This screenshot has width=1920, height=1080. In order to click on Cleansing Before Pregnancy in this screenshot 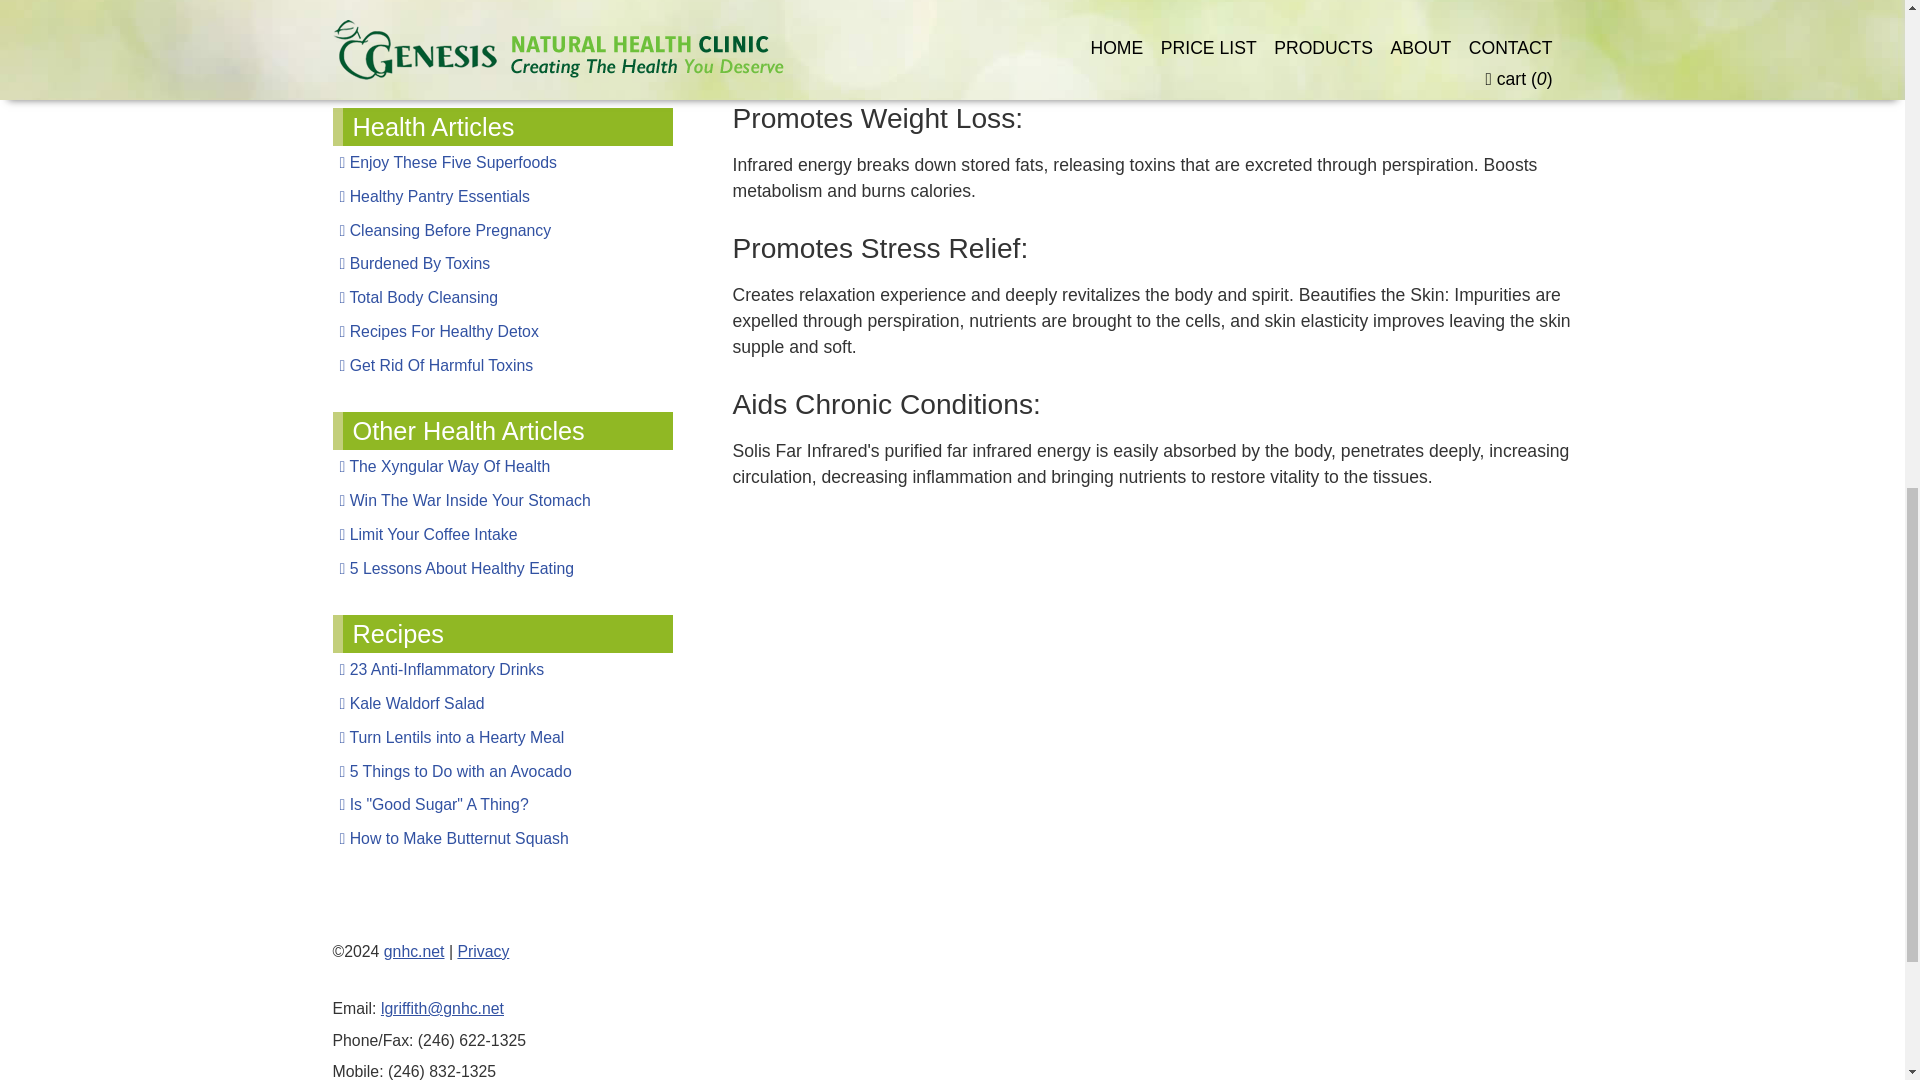, I will do `click(502, 230)`.